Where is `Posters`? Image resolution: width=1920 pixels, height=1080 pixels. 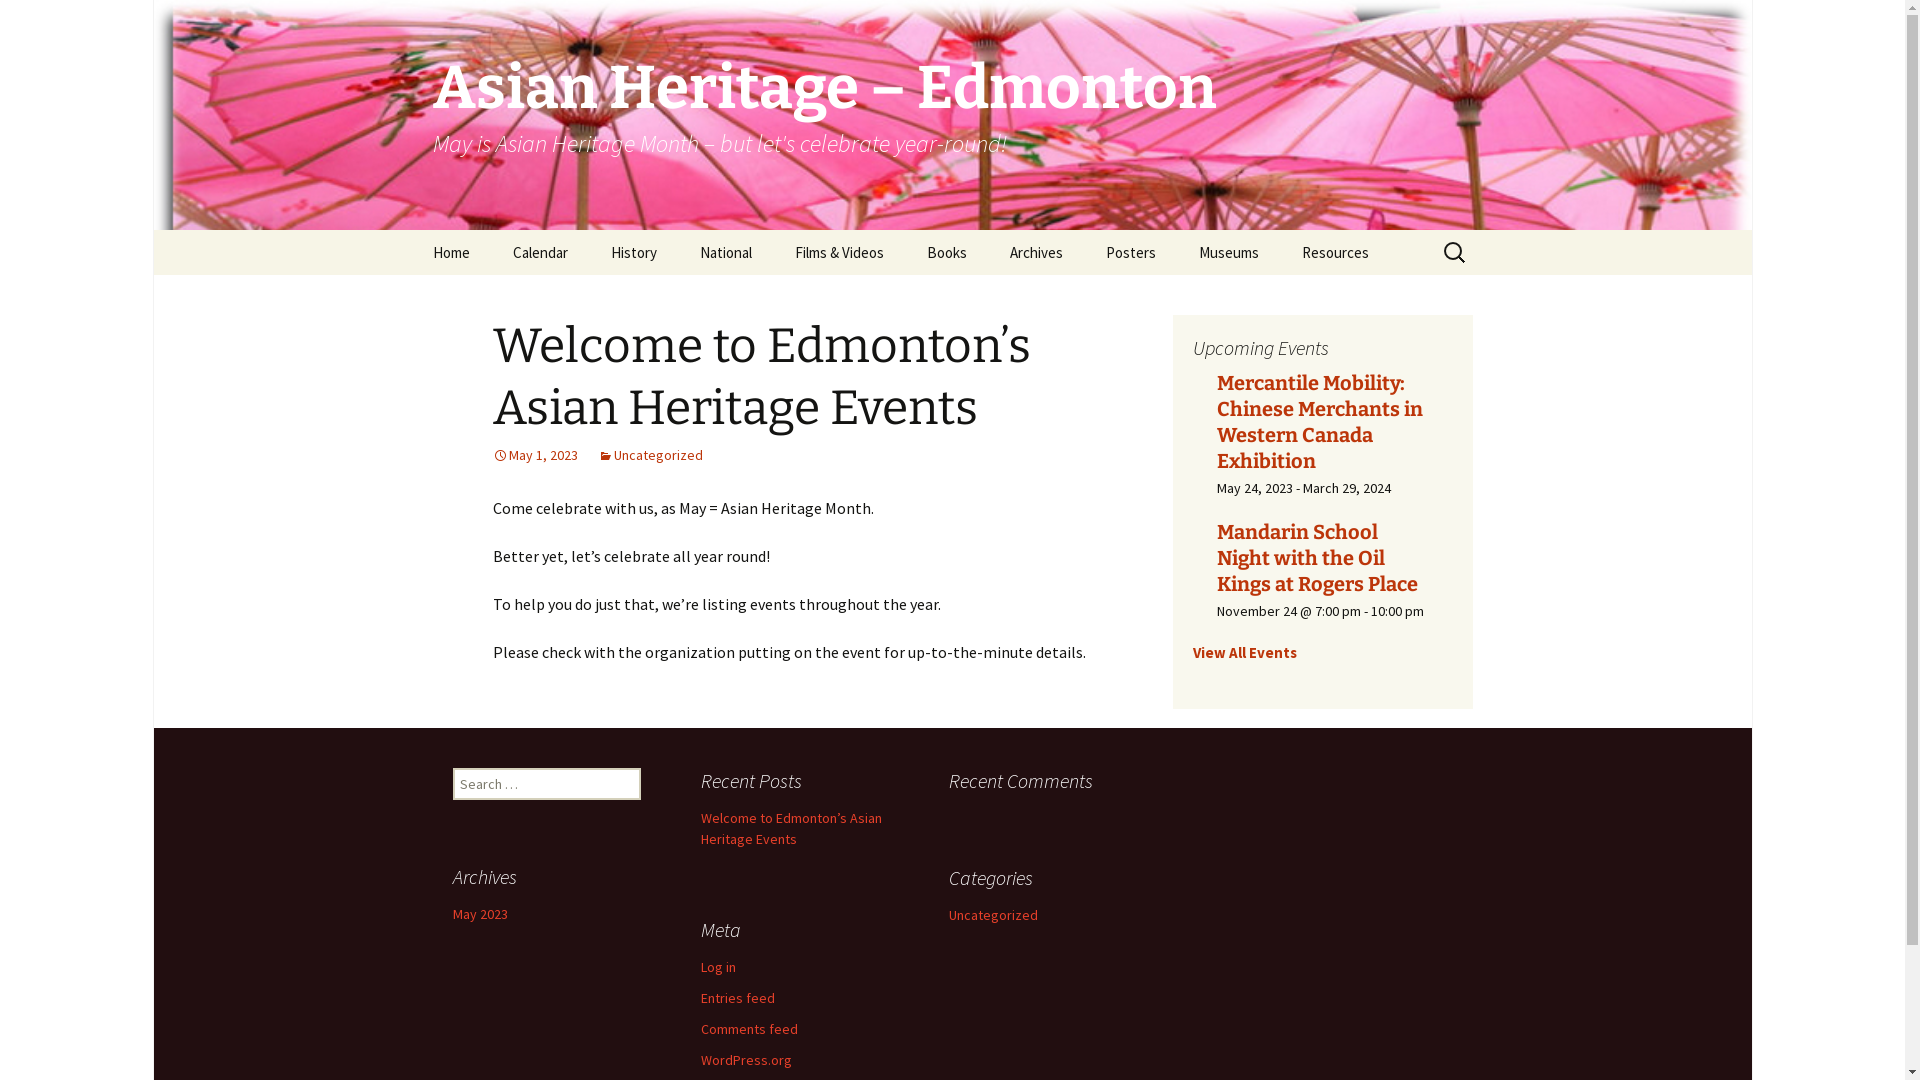
Posters is located at coordinates (1131, 252).